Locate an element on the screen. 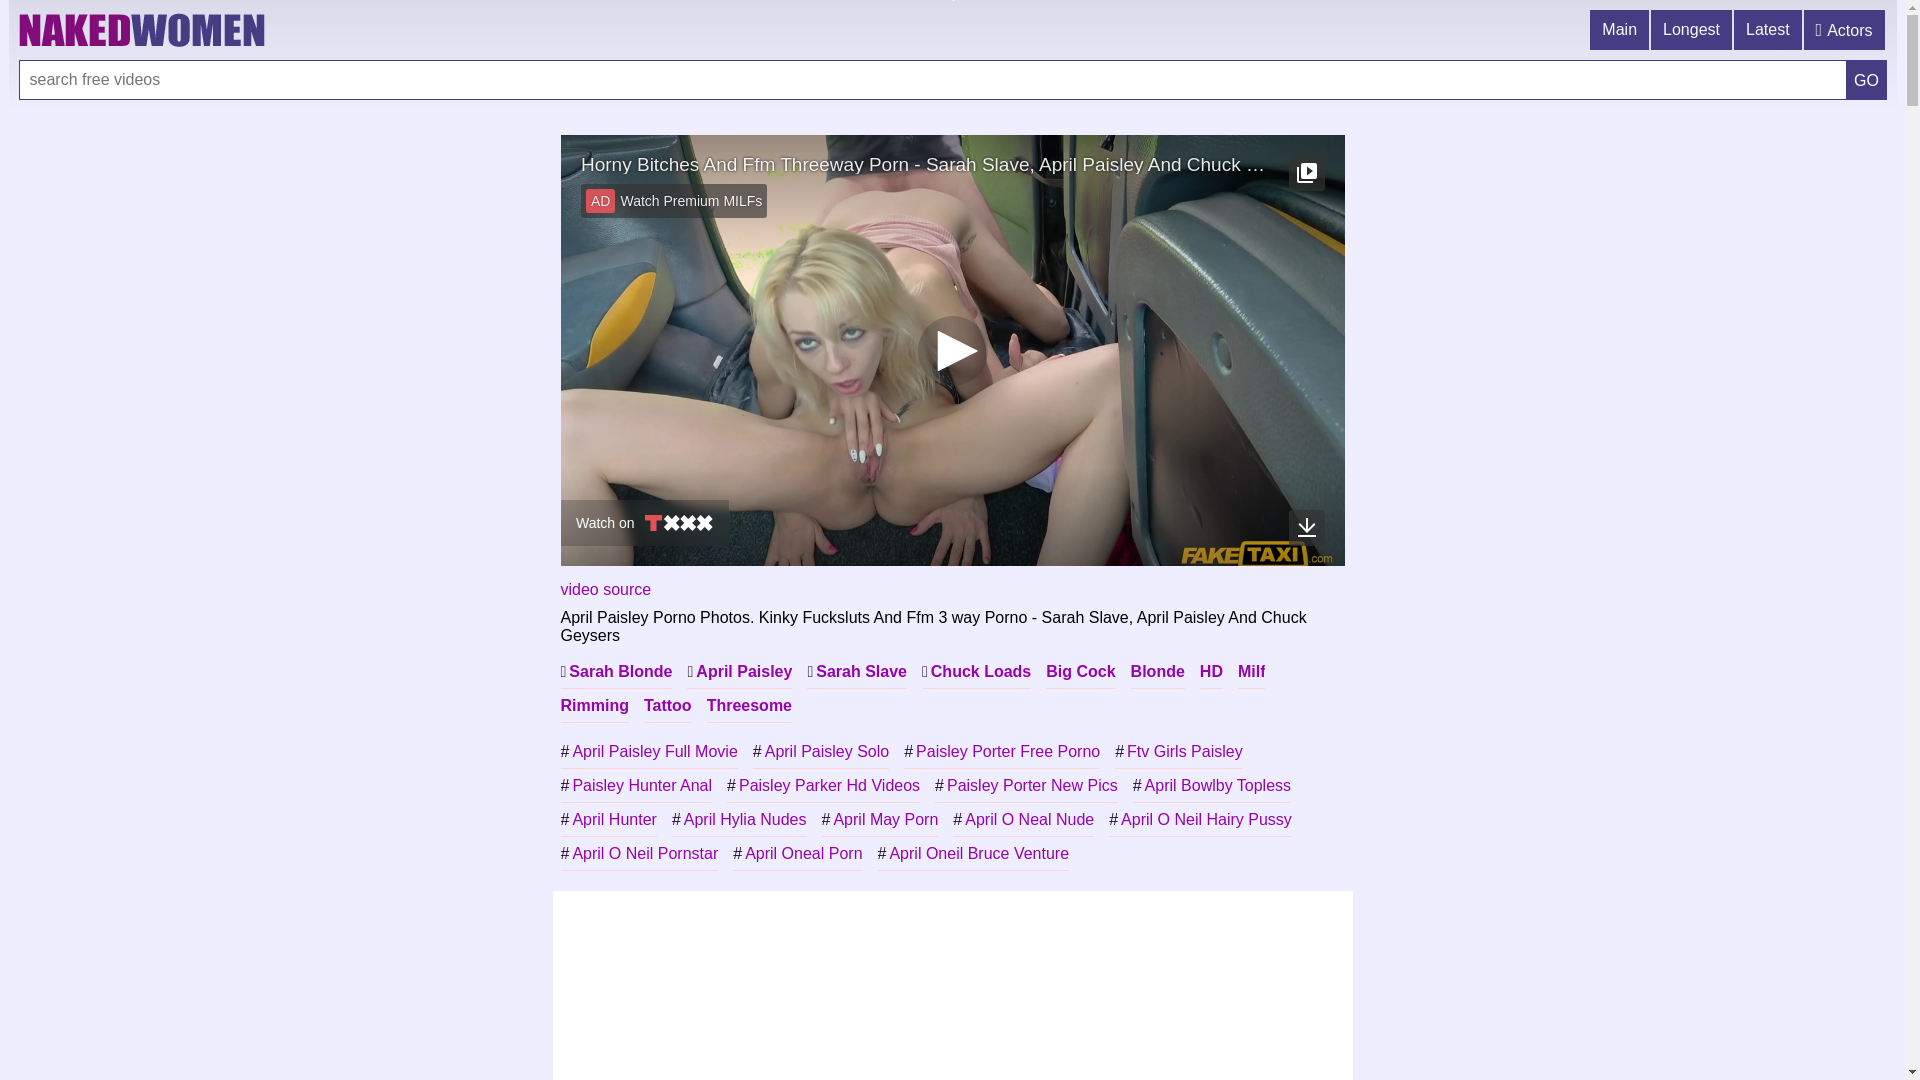 Image resolution: width=1920 pixels, height=1080 pixels. Sarah Blonde is located at coordinates (616, 672).